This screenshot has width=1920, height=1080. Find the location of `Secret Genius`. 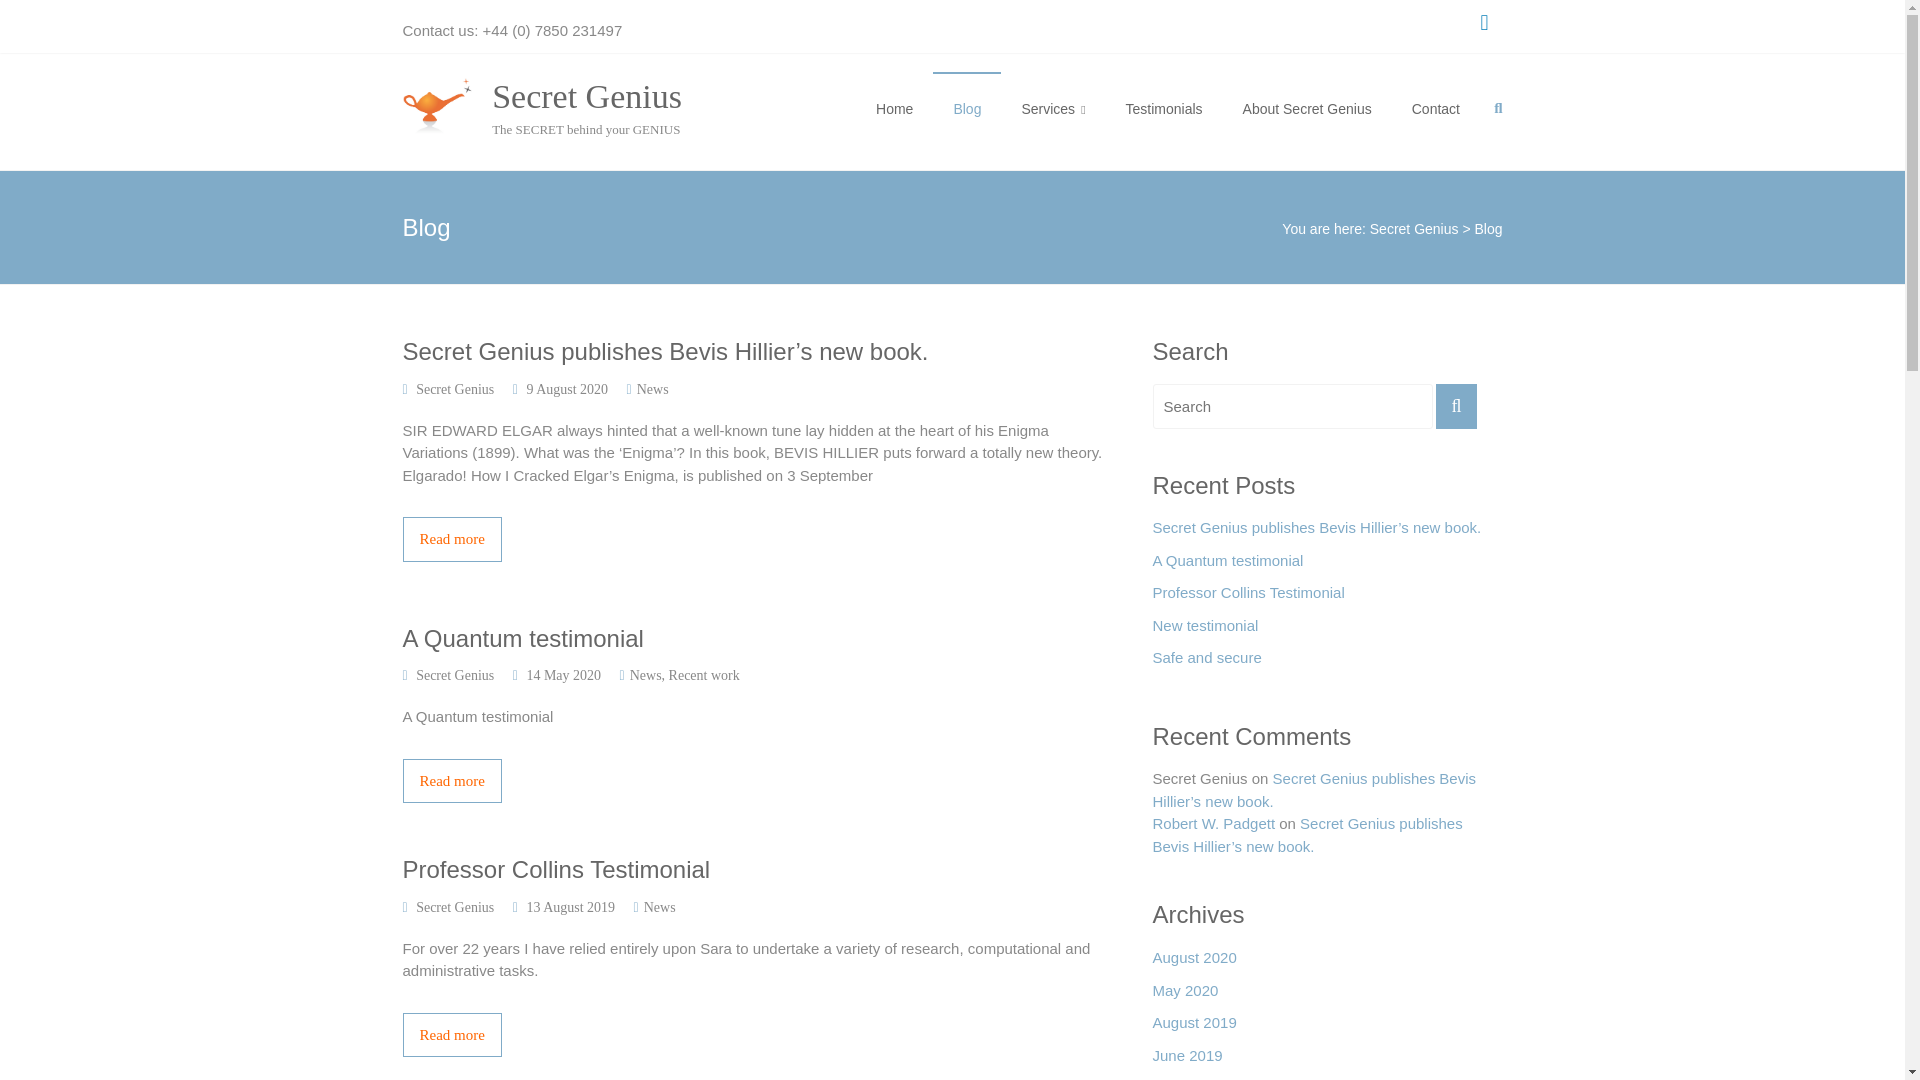

Secret Genius is located at coordinates (586, 96).